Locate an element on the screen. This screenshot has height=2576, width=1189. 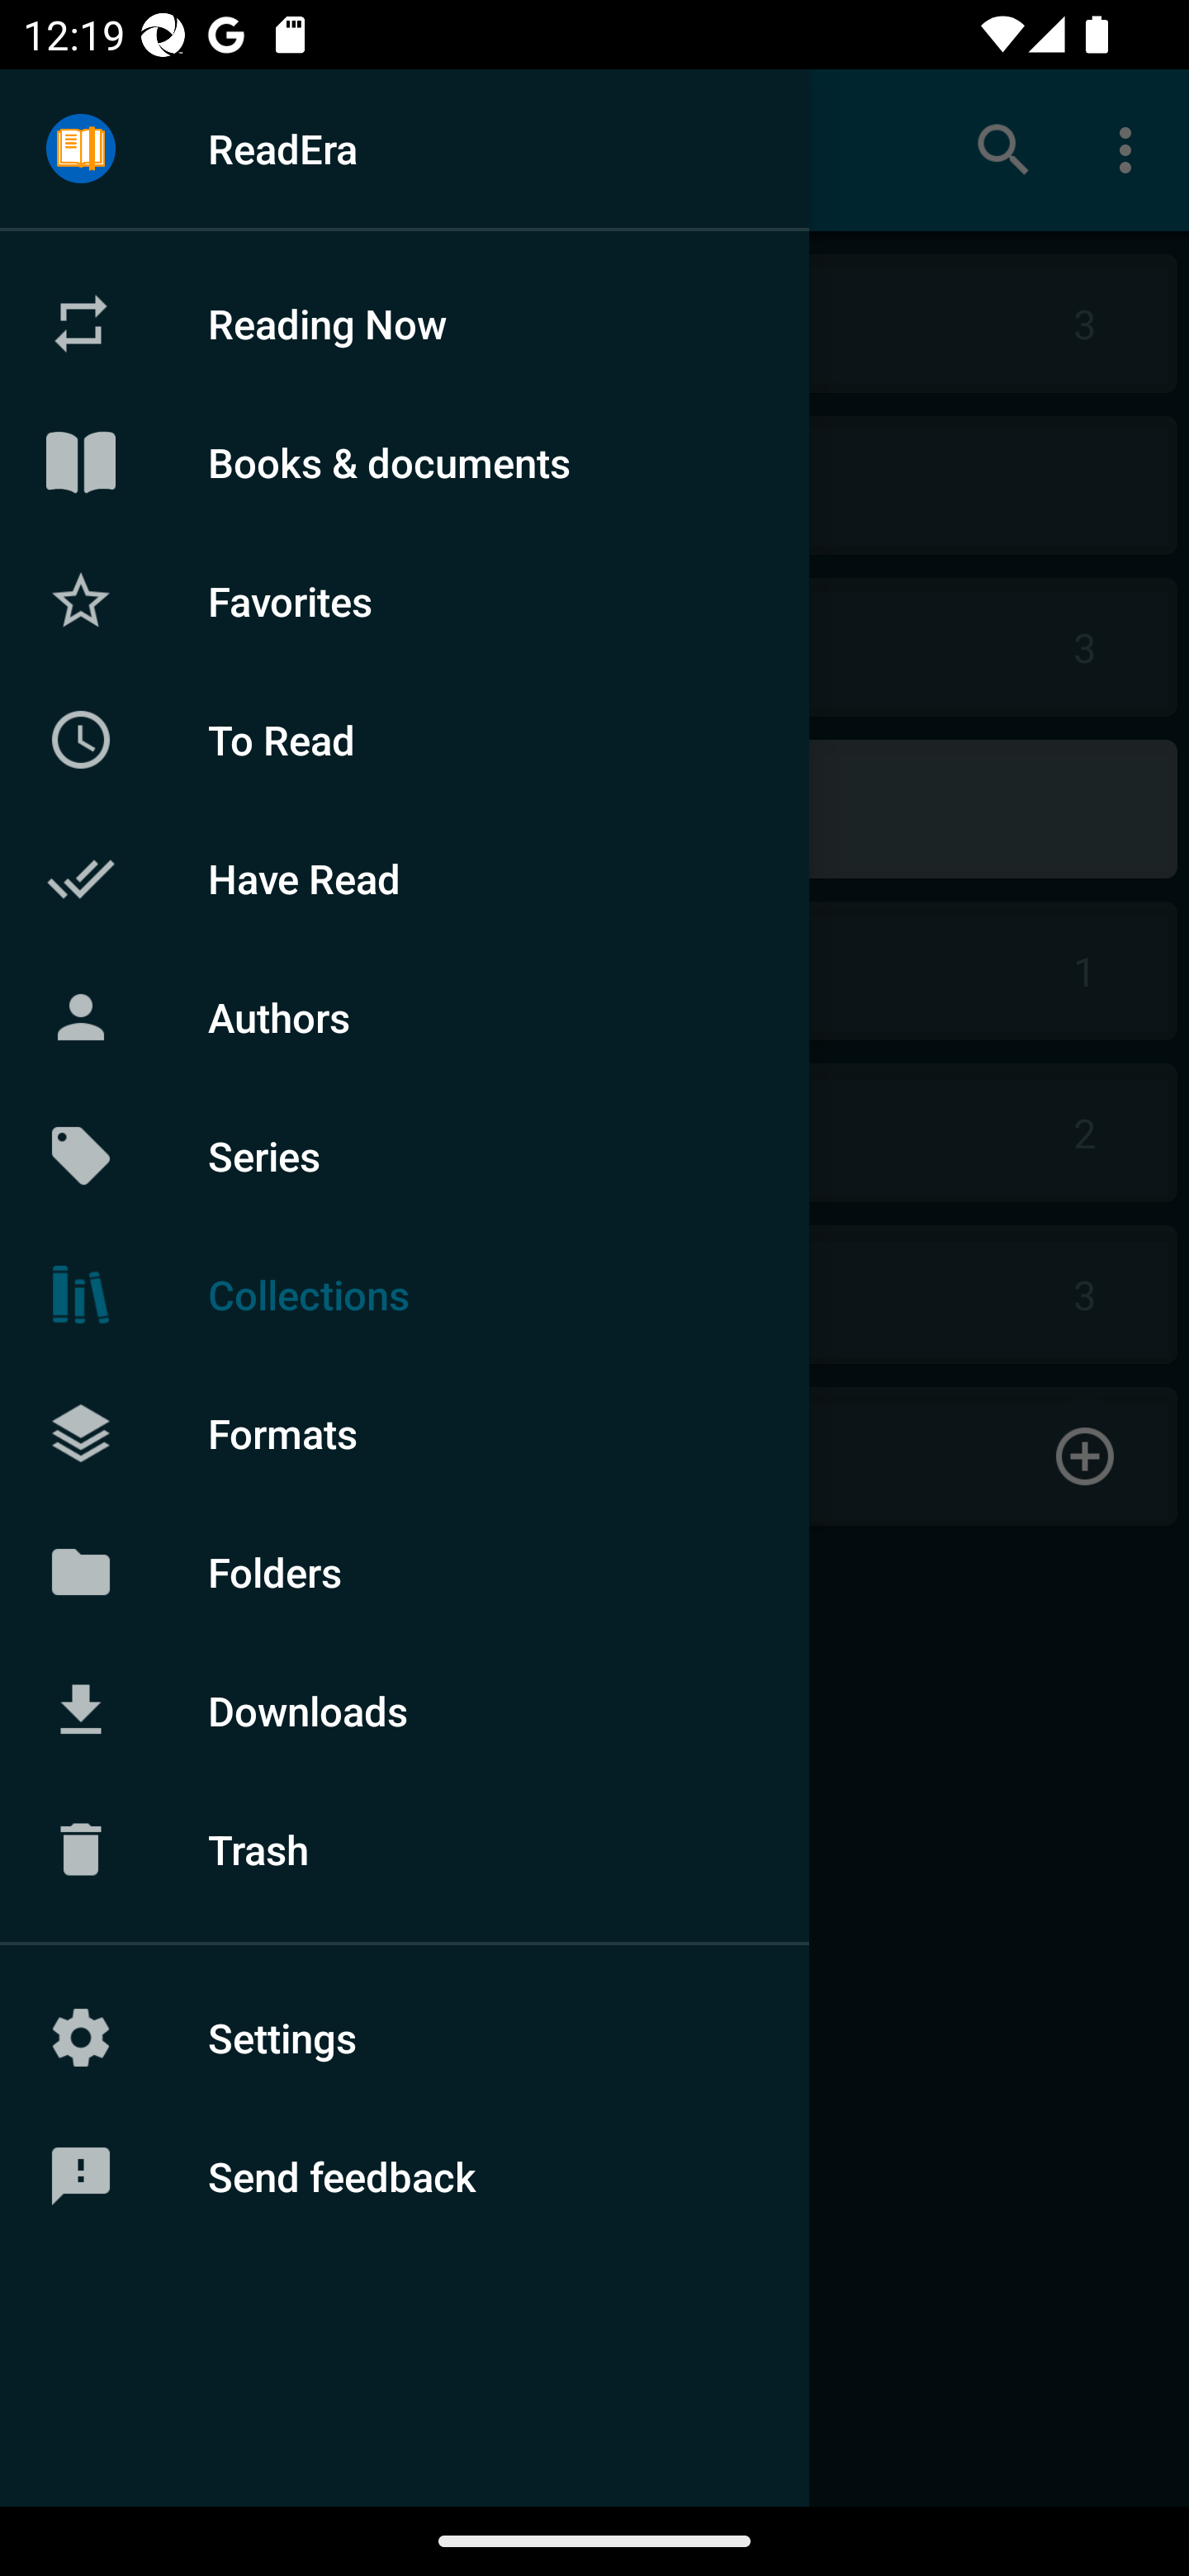
To Read is located at coordinates (405, 739).